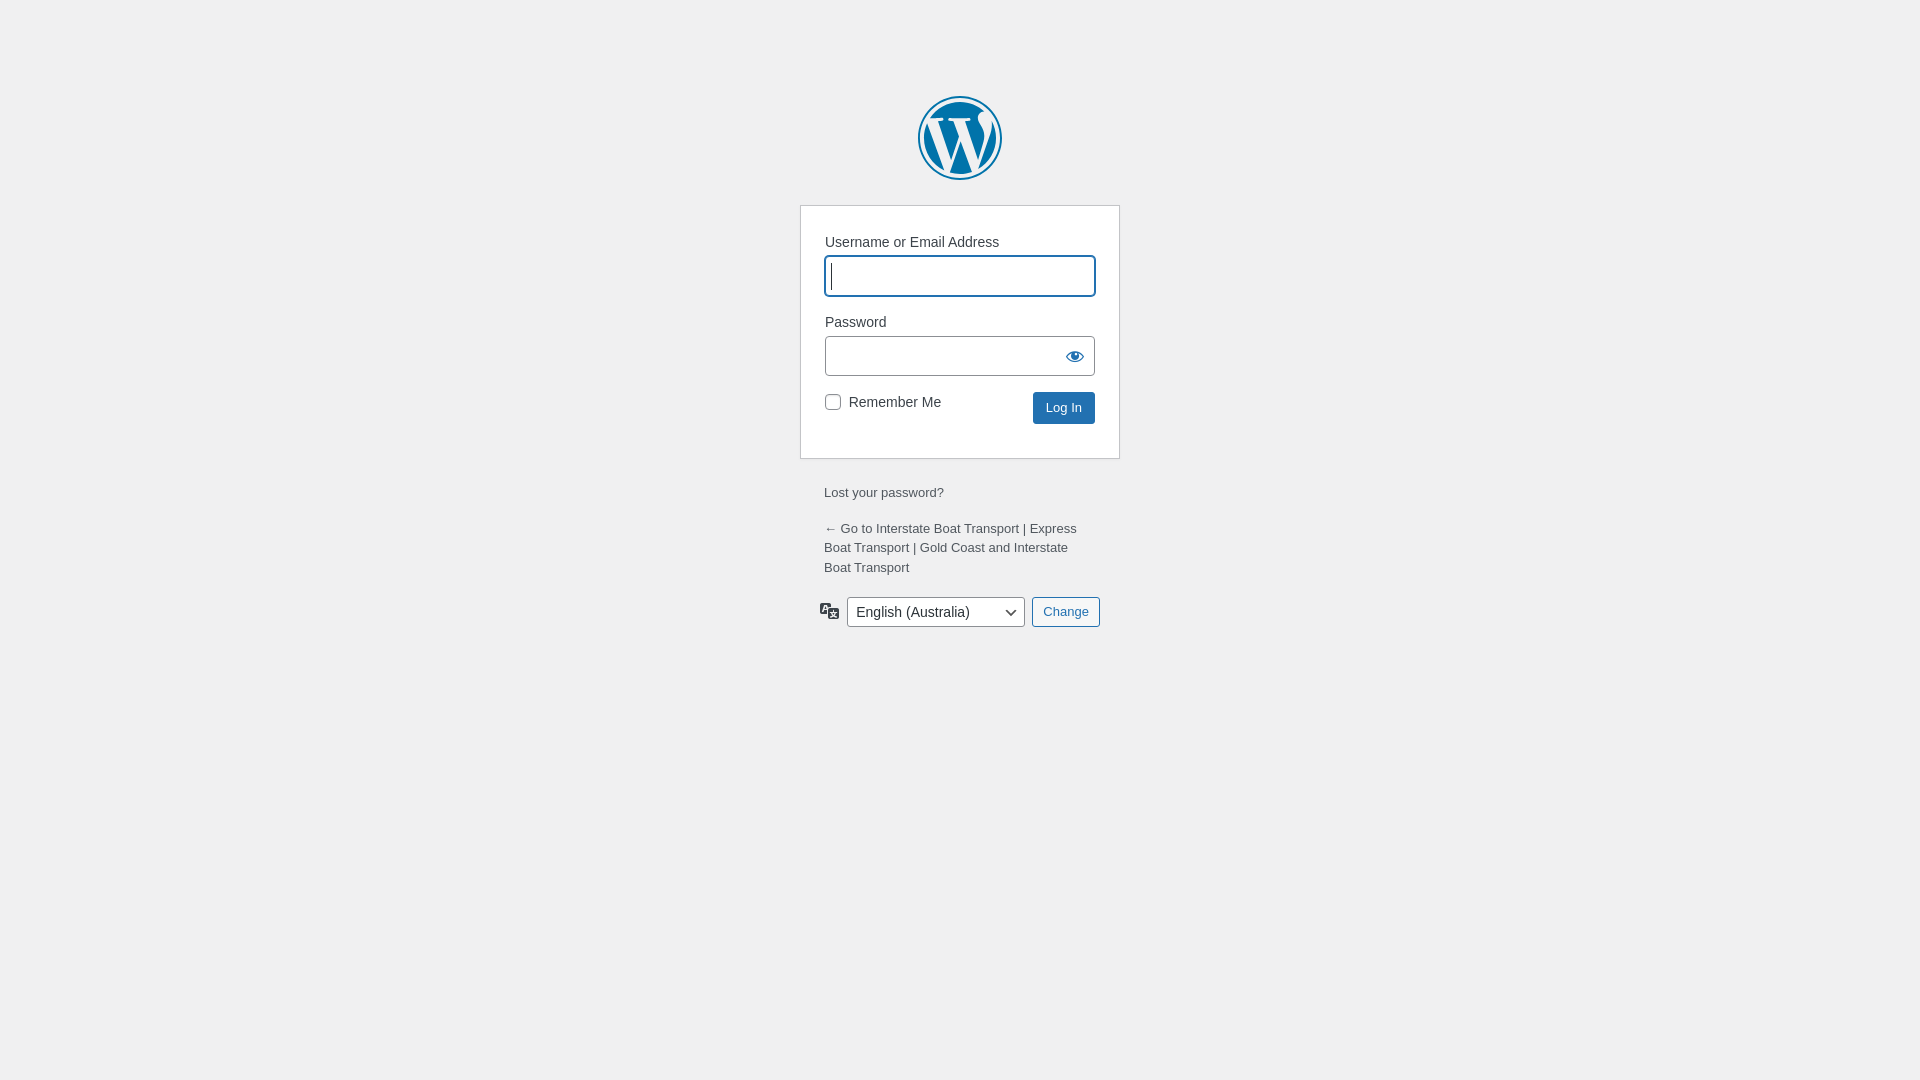  Describe the element at coordinates (960, 138) in the screenshot. I see `Powered by WordPress` at that location.